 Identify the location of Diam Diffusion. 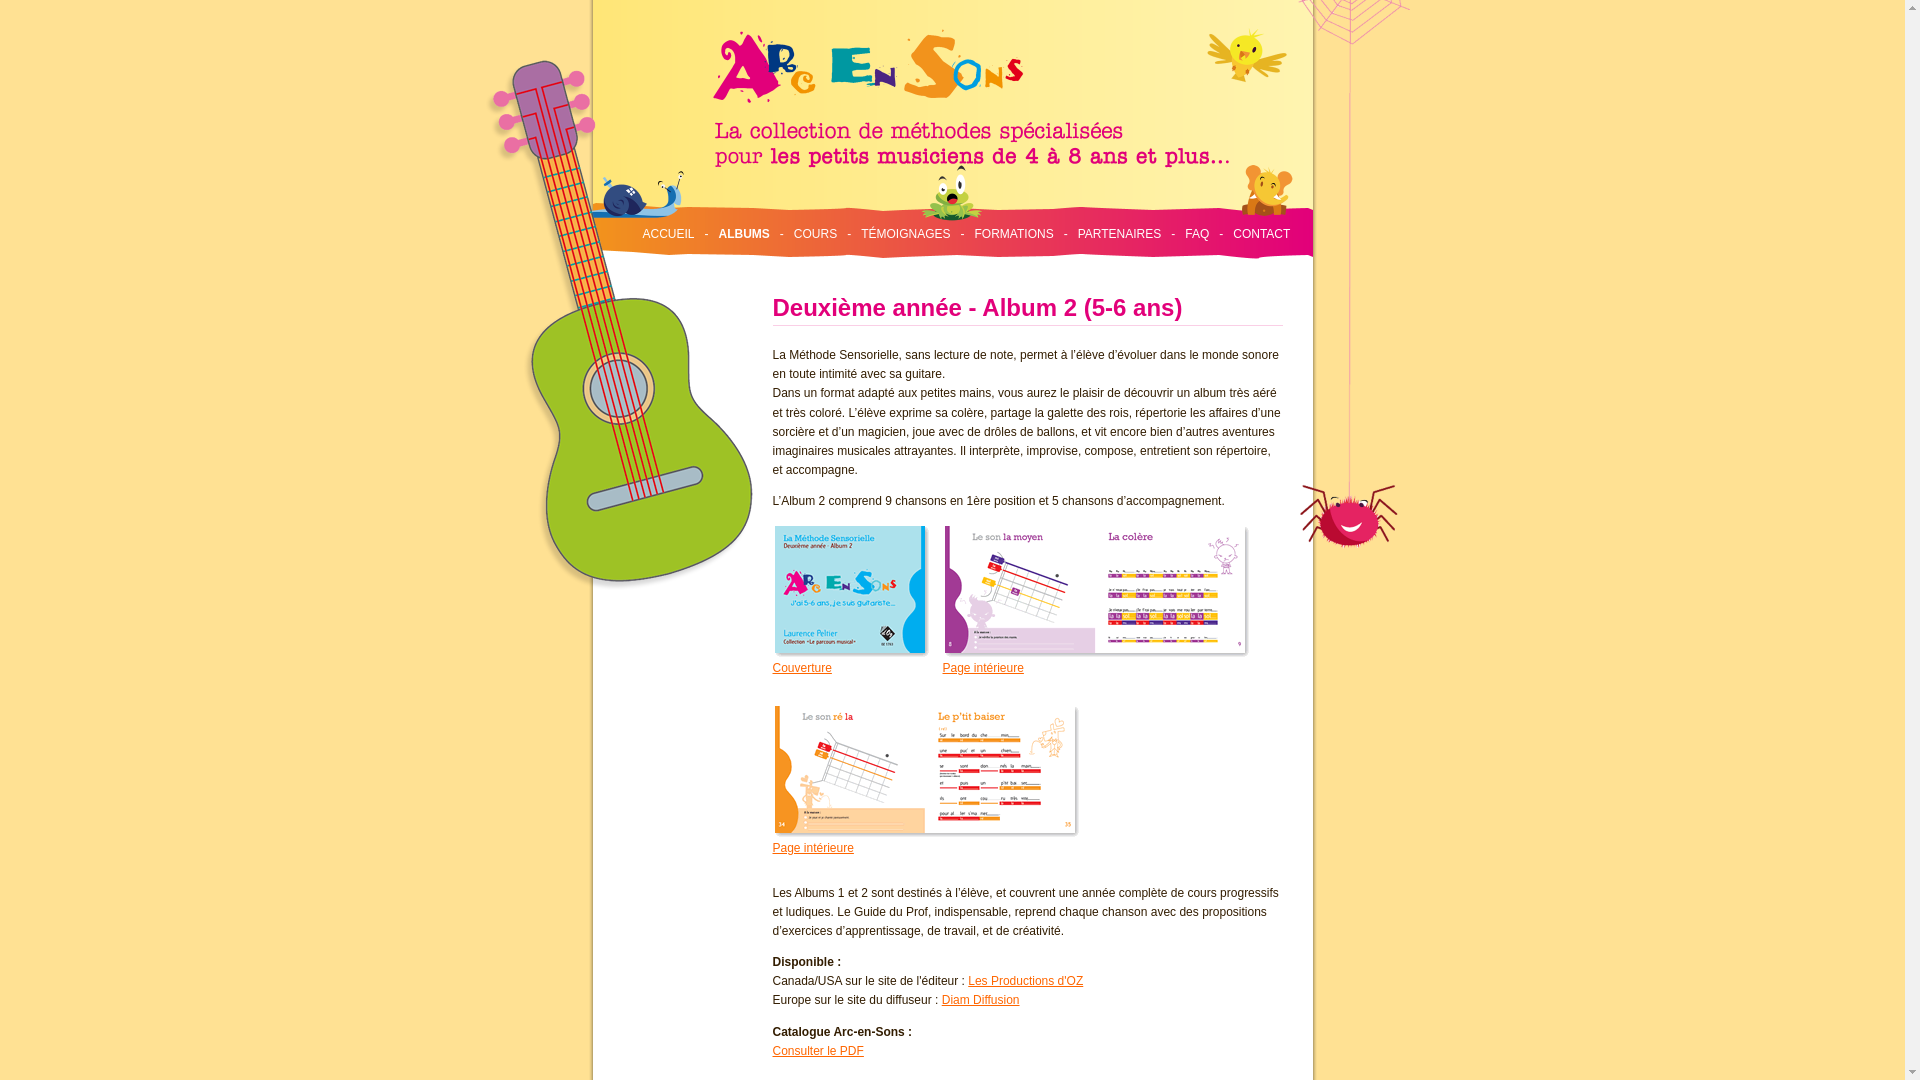
(981, 1000).